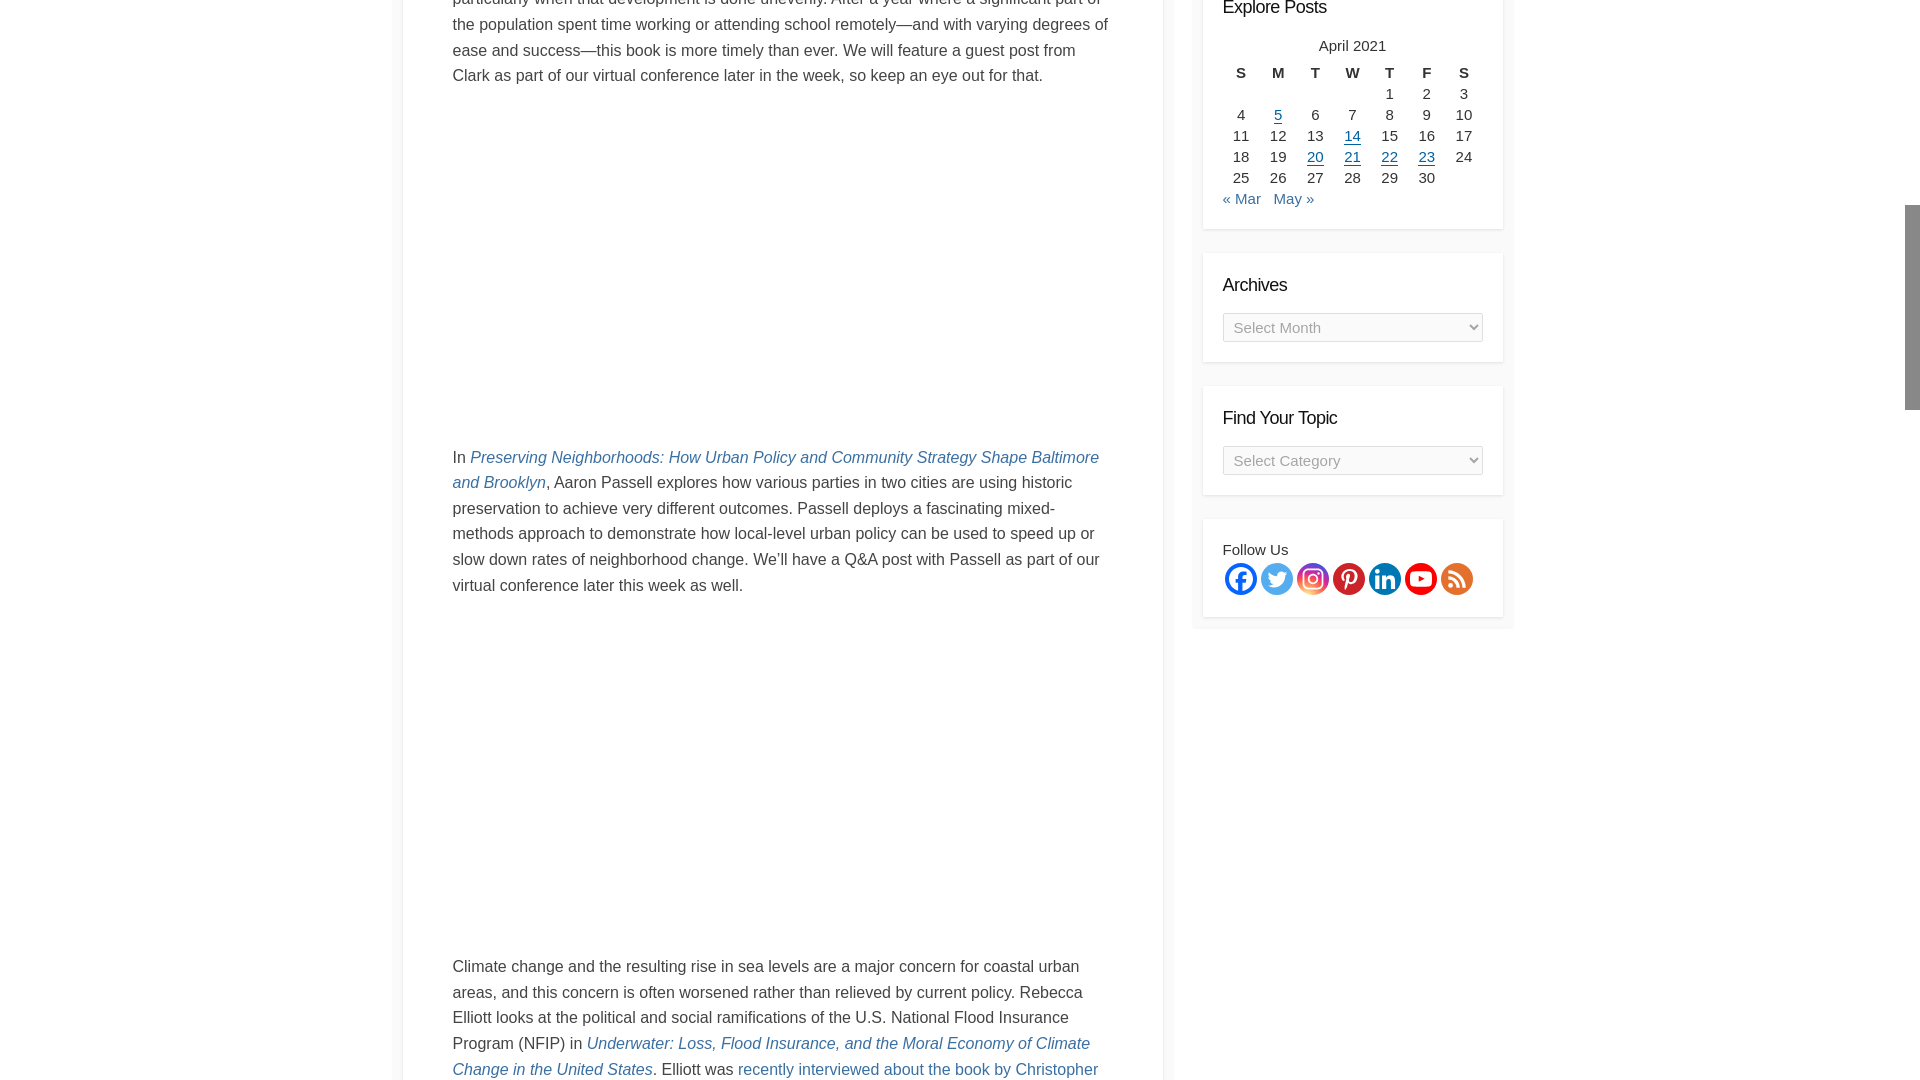 This screenshot has width=1920, height=1080. Describe the element at coordinates (1278, 72) in the screenshot. I see `Monday` at that location.